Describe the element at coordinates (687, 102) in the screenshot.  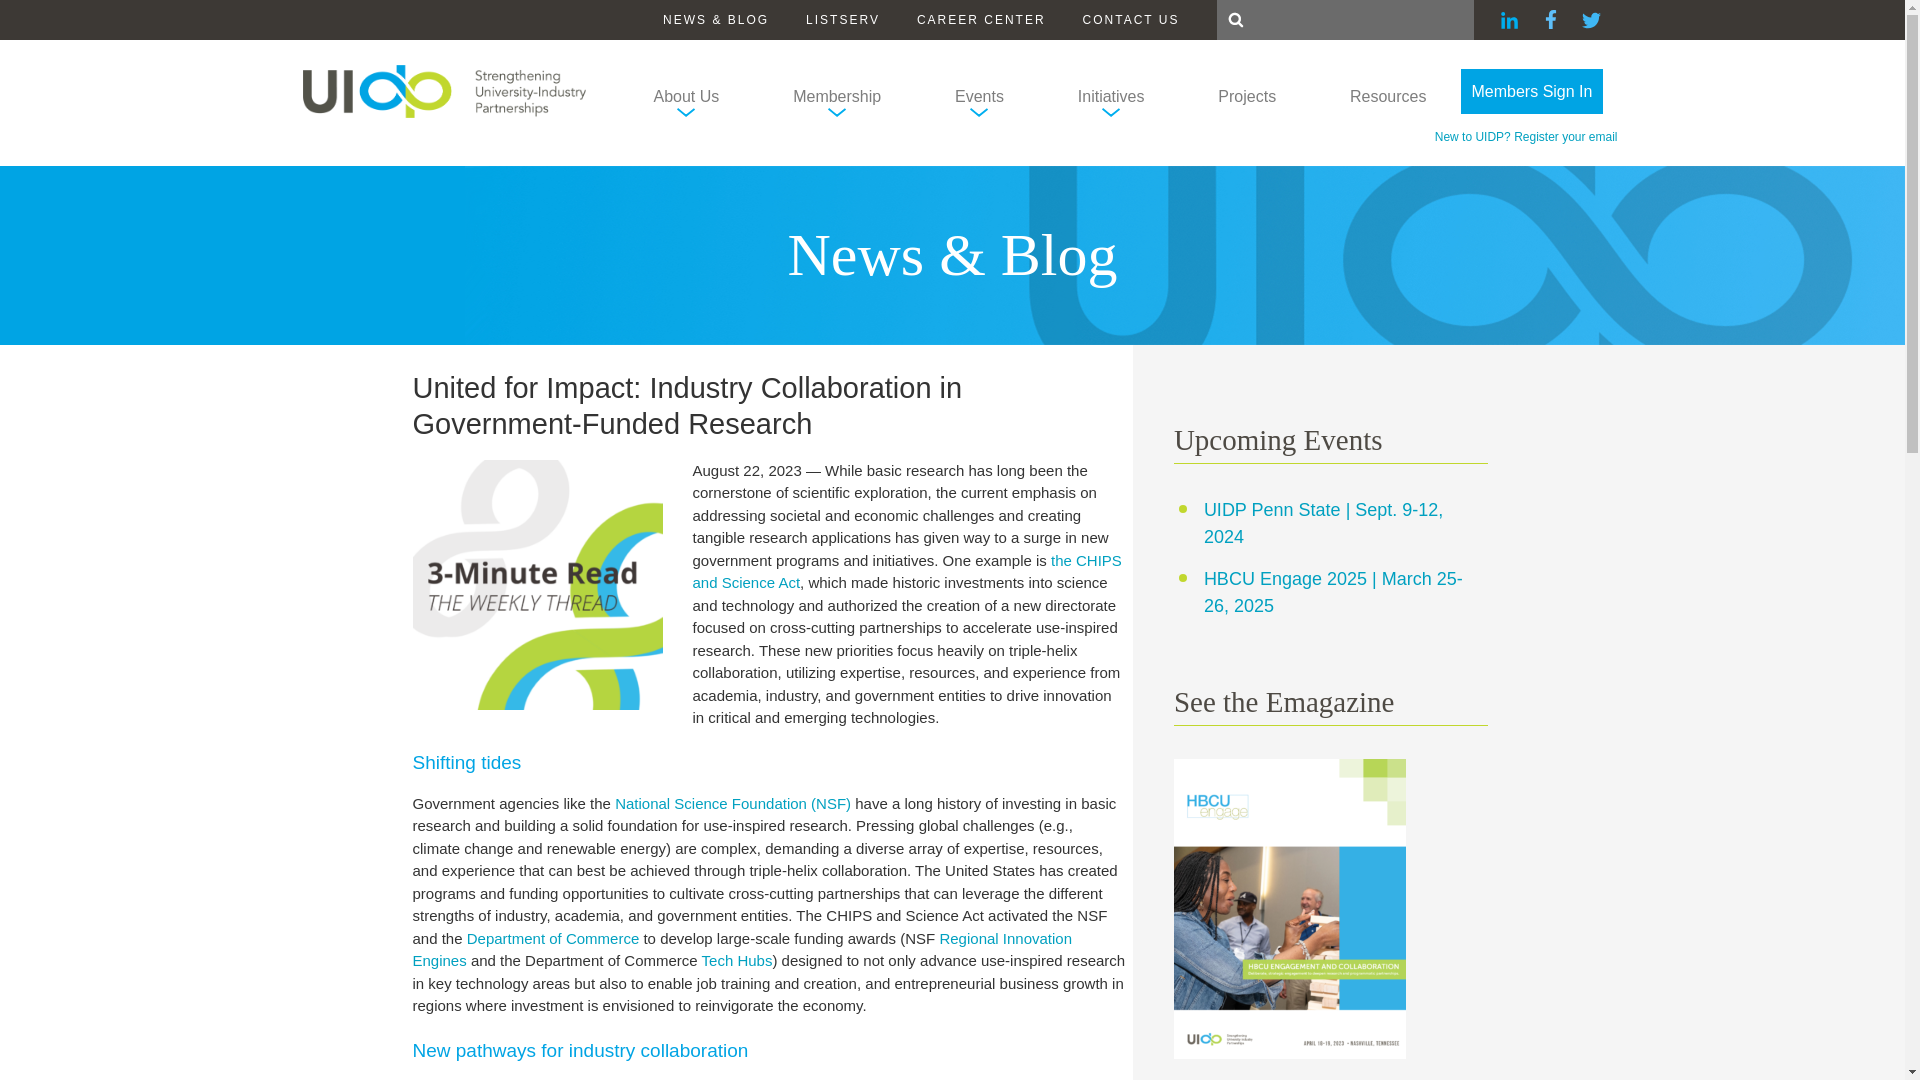
I see `About Us` at that location.